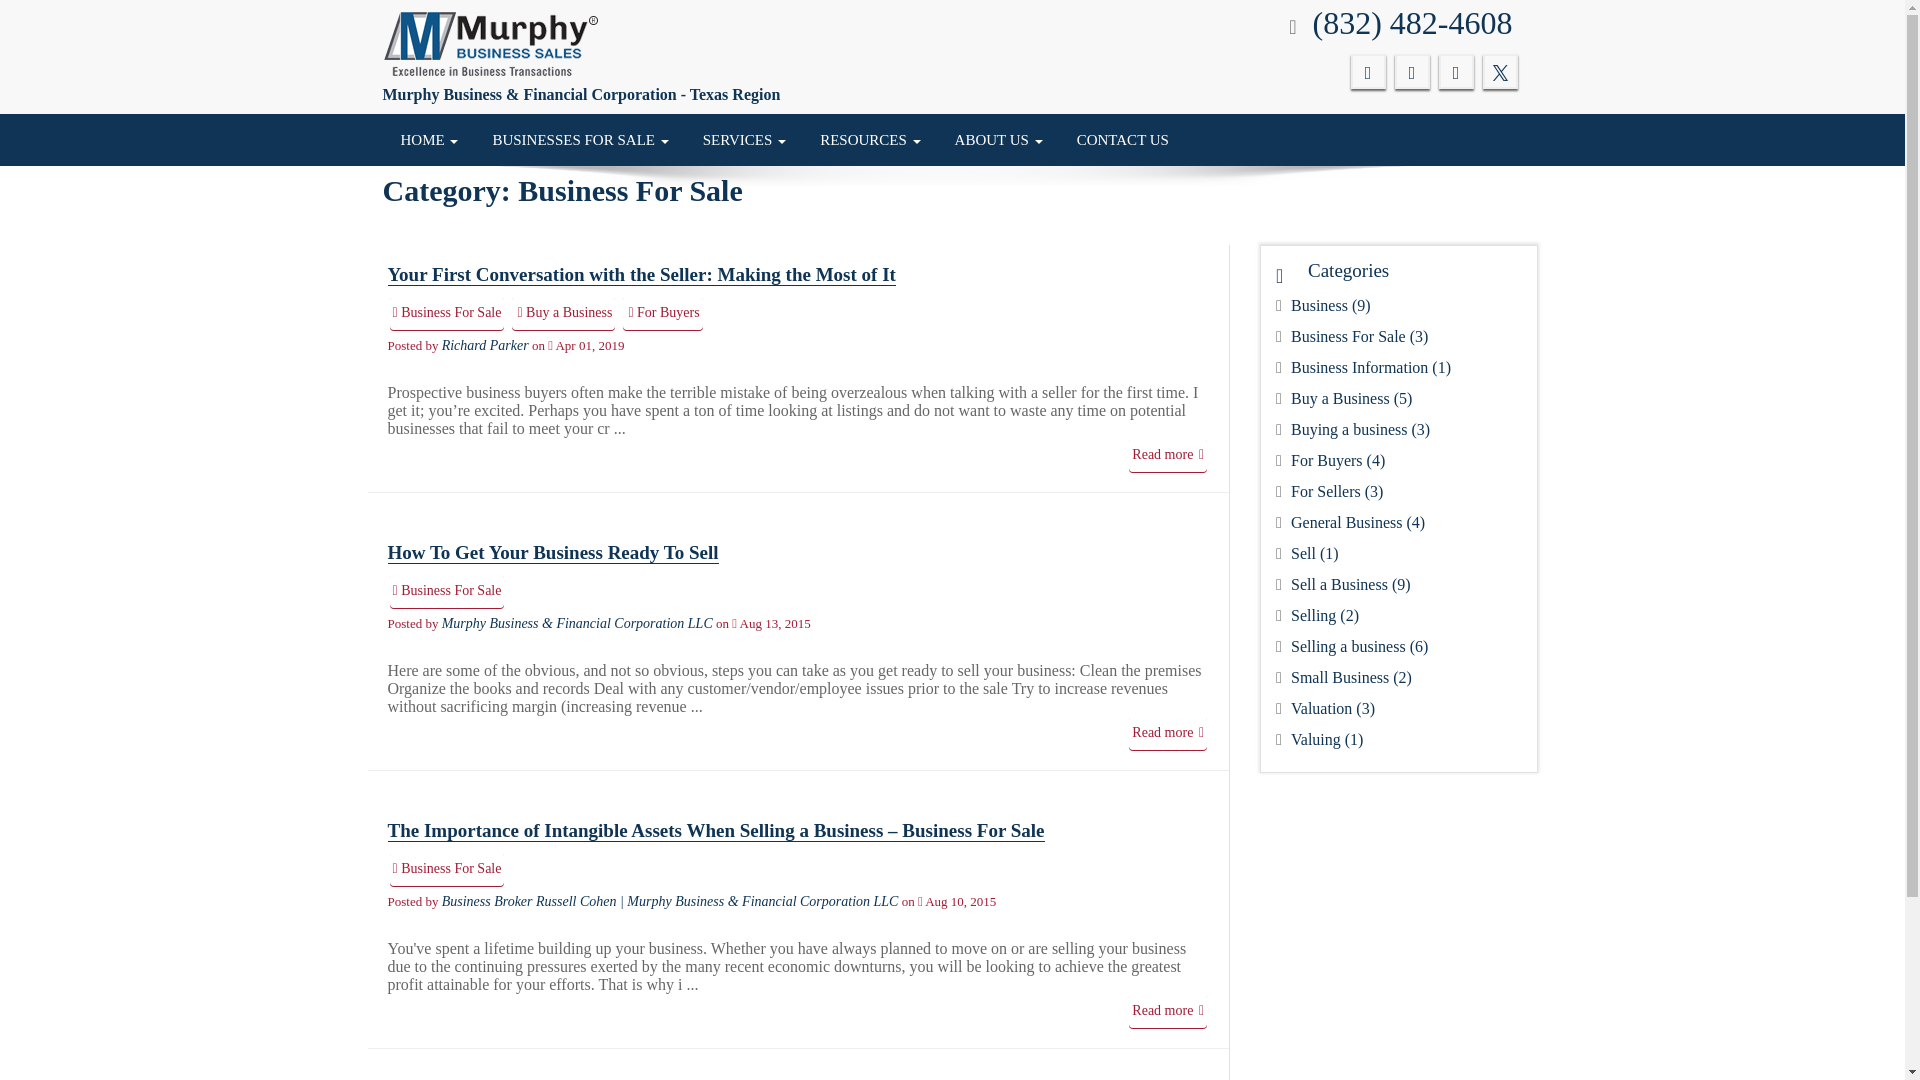  I want to click on CONTACT US, so click(1122, 140).